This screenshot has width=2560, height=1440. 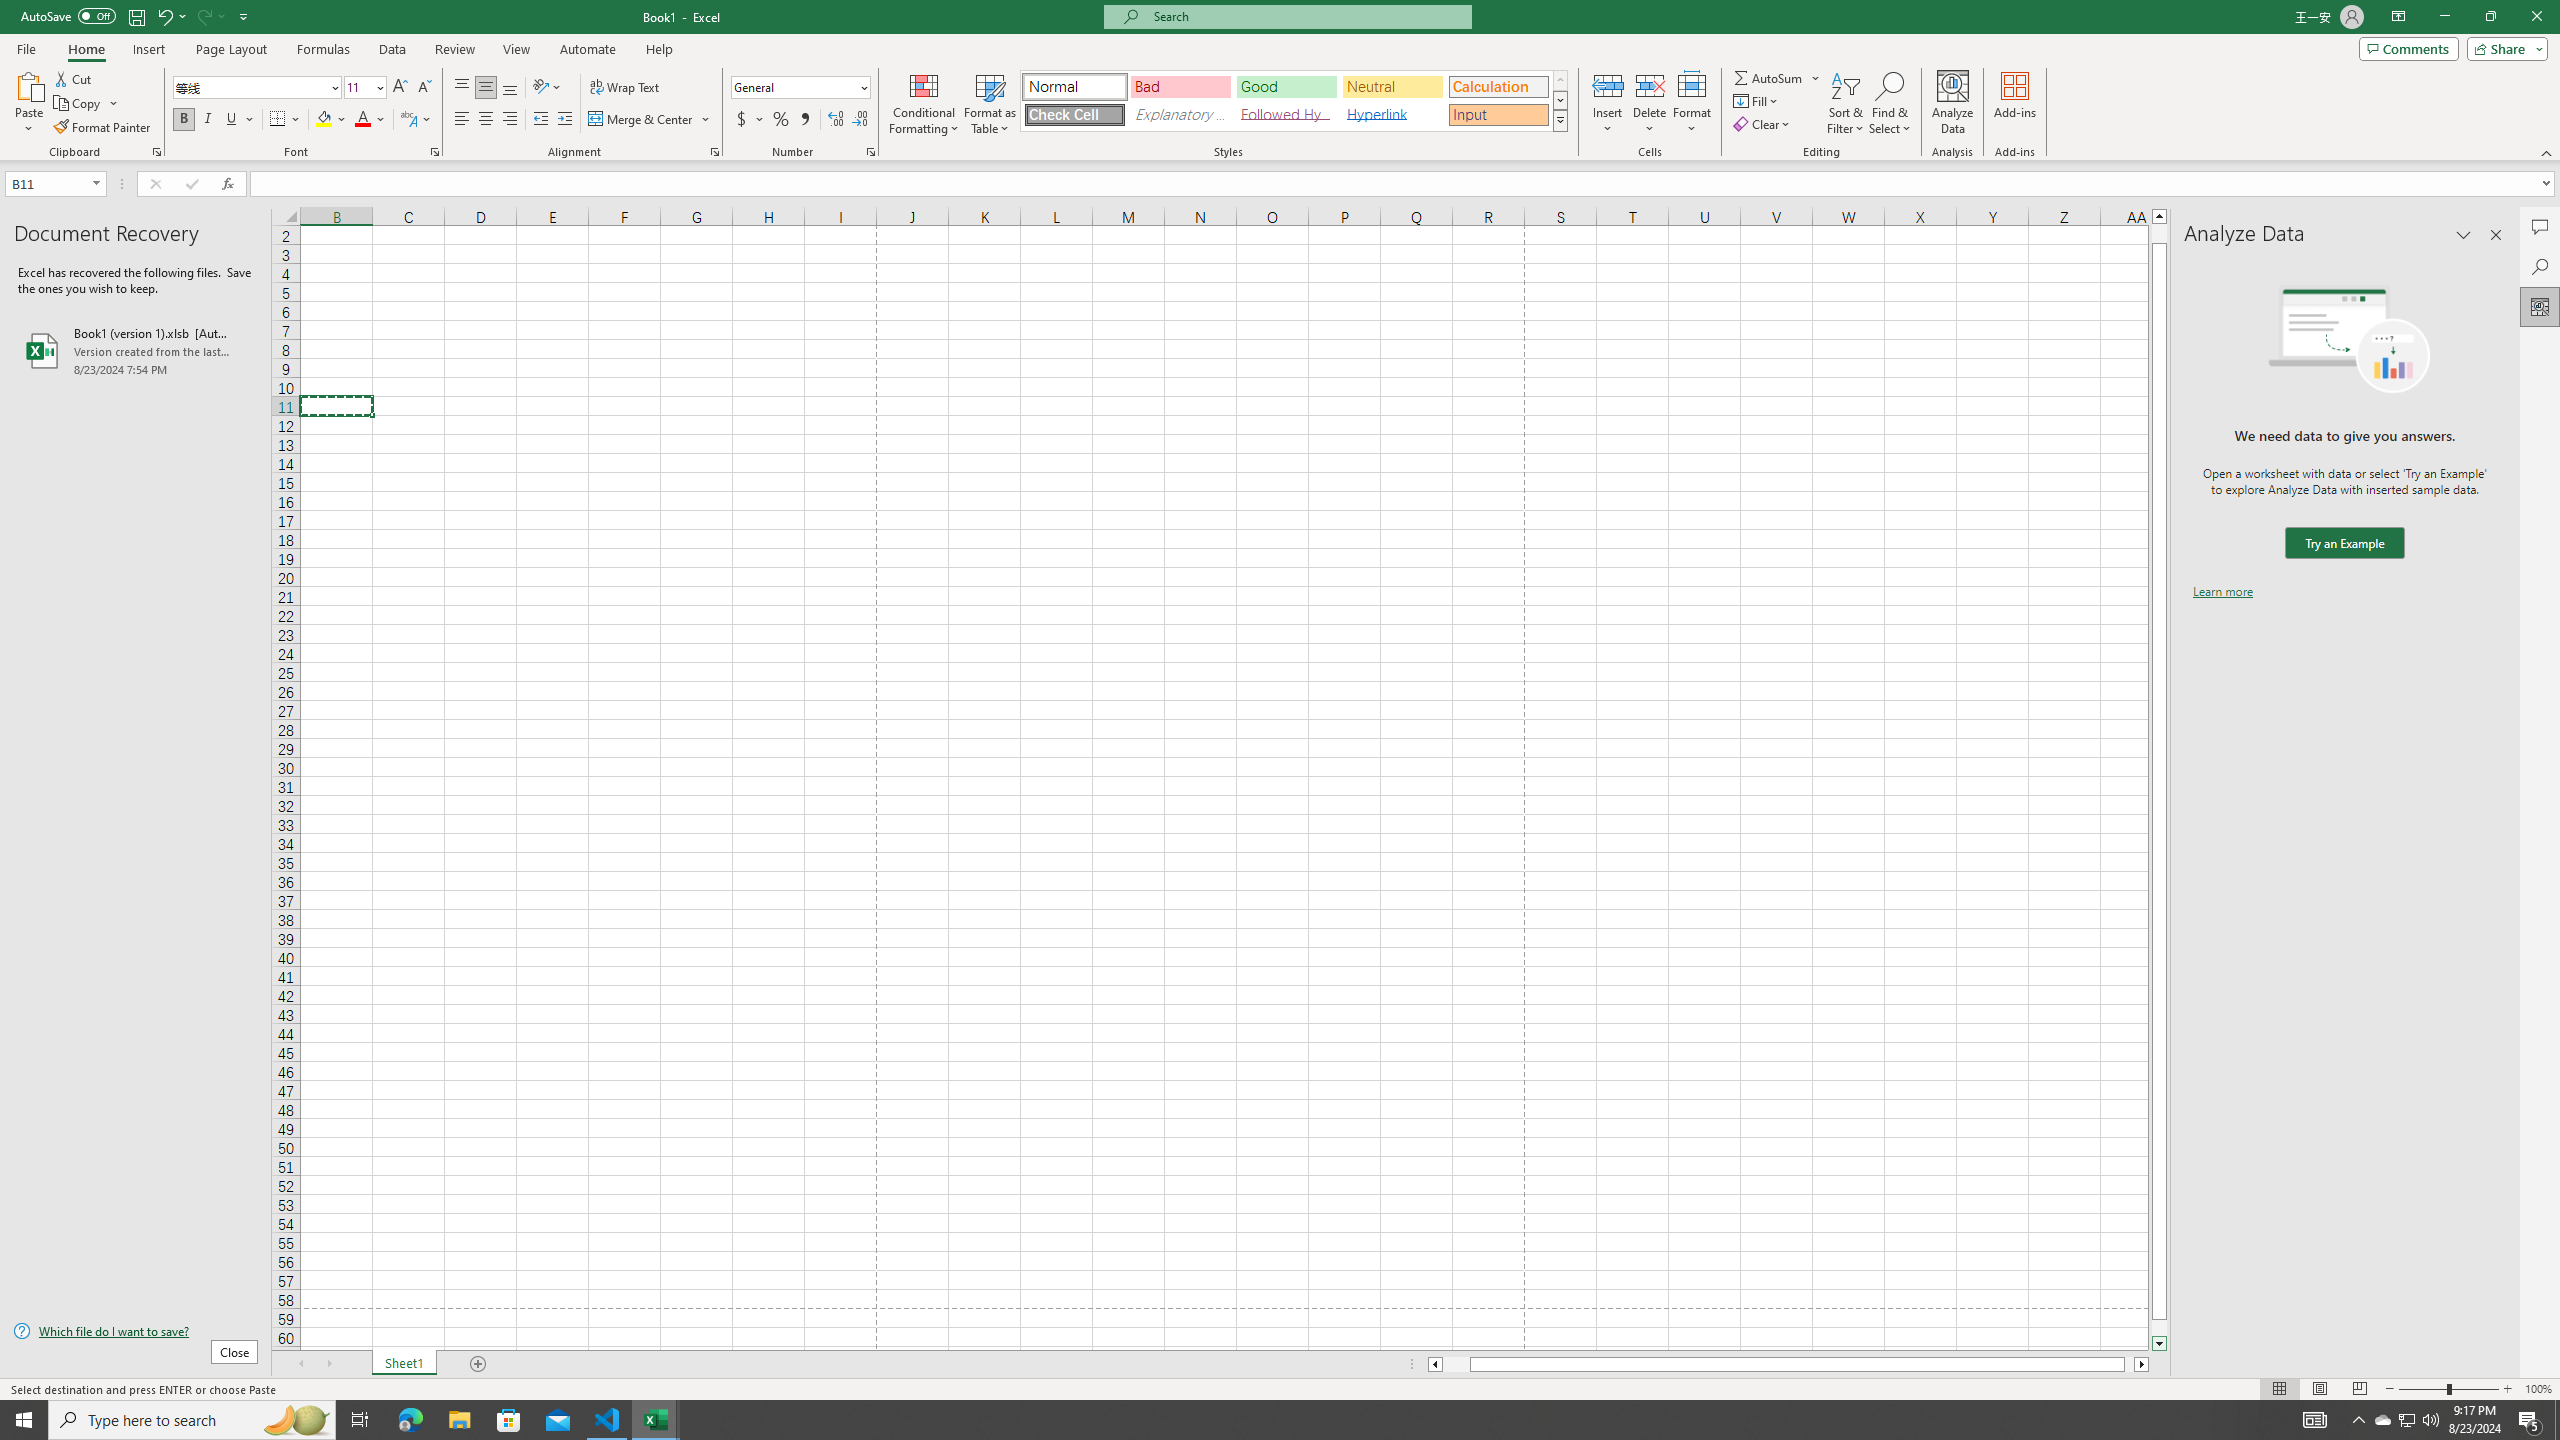 What do you see at coordinates (104, 128) in the screenshot?
I see `Format Painter` at bounding box center [104, 128].